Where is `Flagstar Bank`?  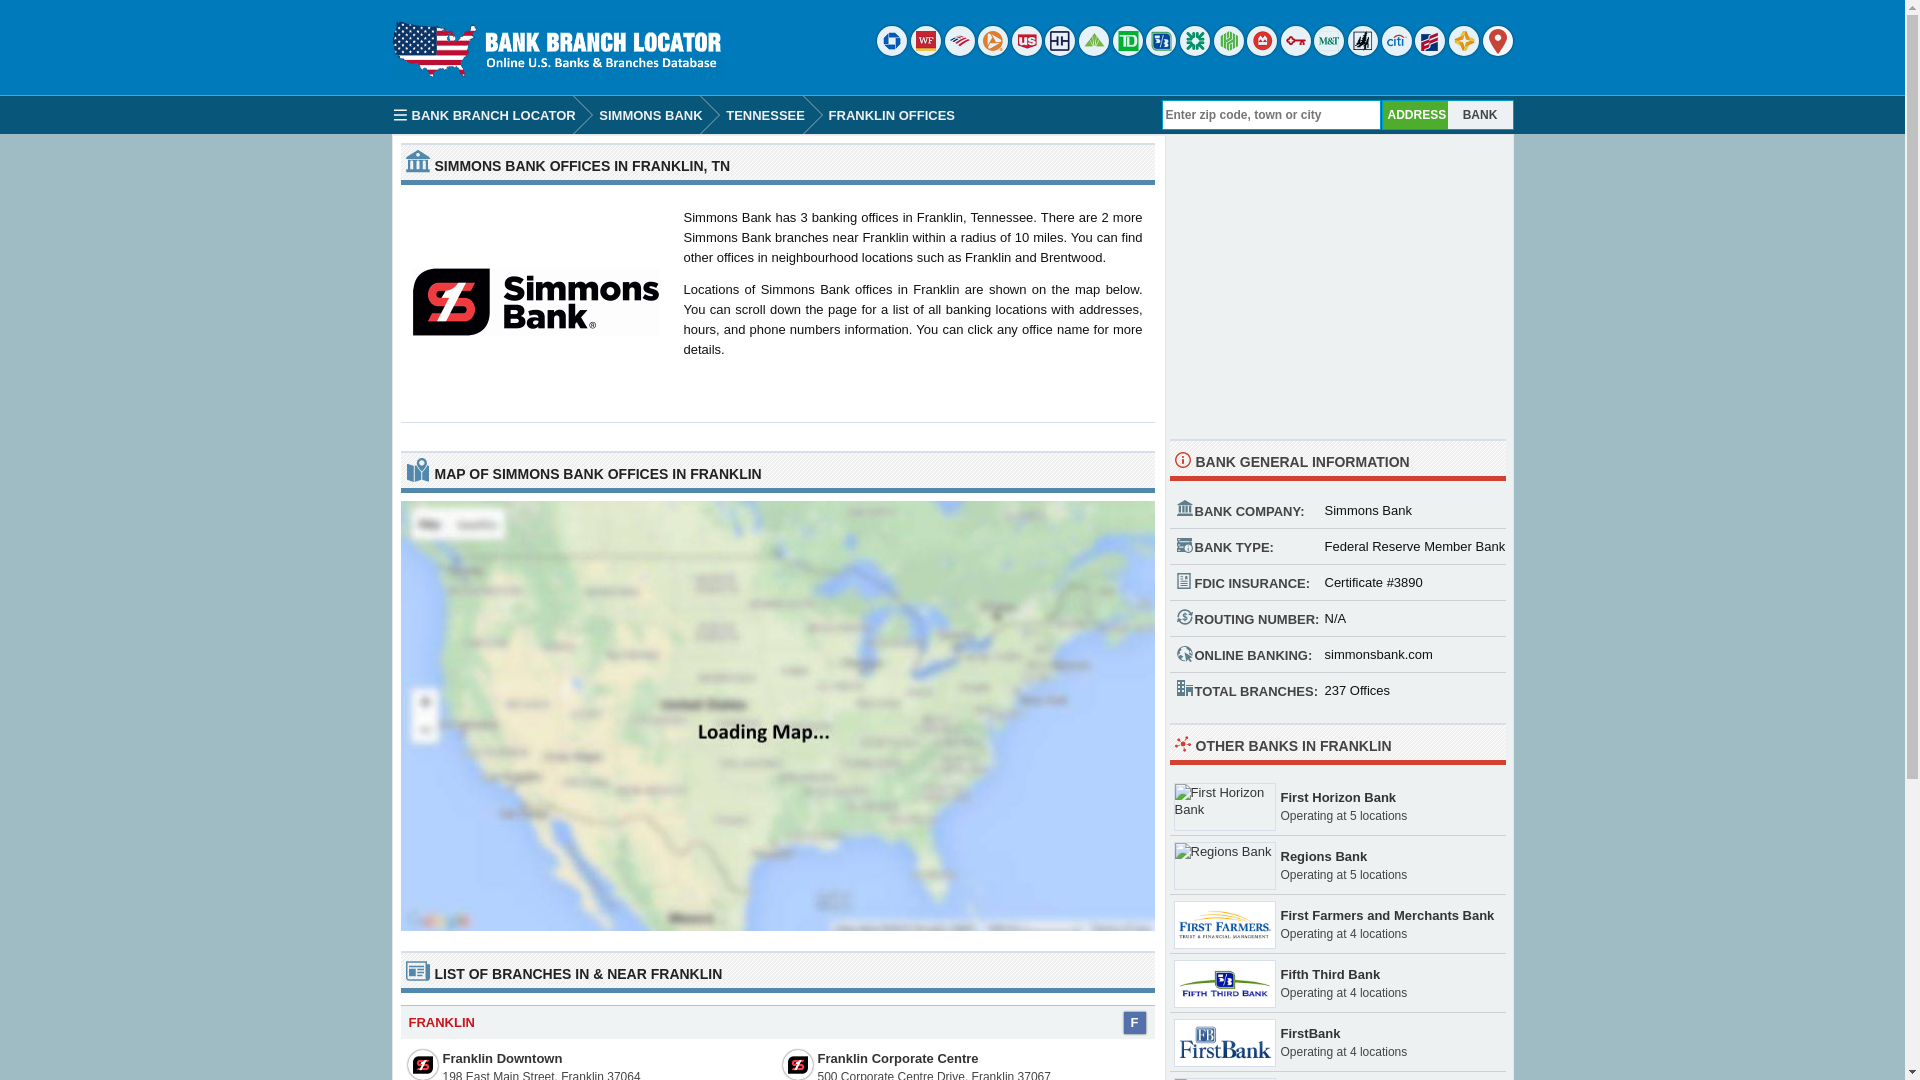 Flagstar Bank is located at coordinates (1464, 52).